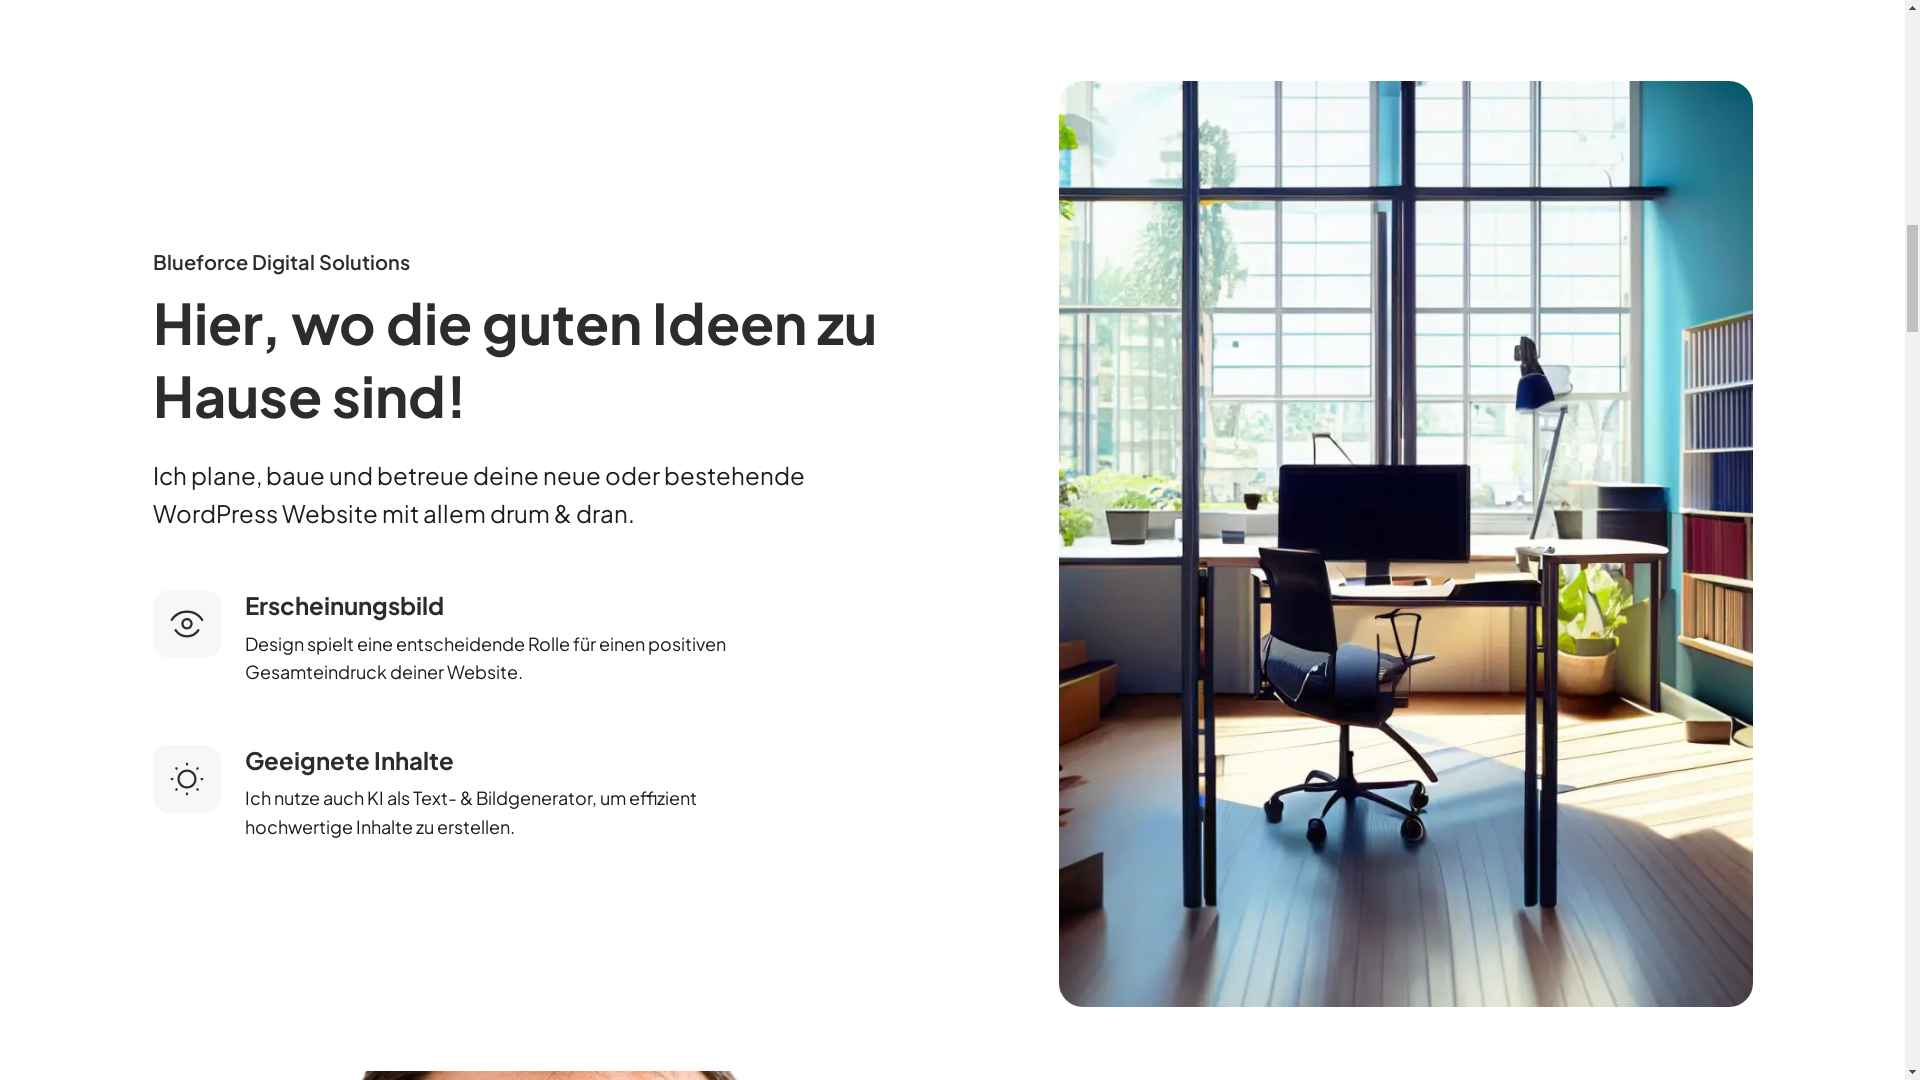 Image resolution: width=1920 pixels, height=1080 pixels. I want to click on Preise, so click(602, 68).